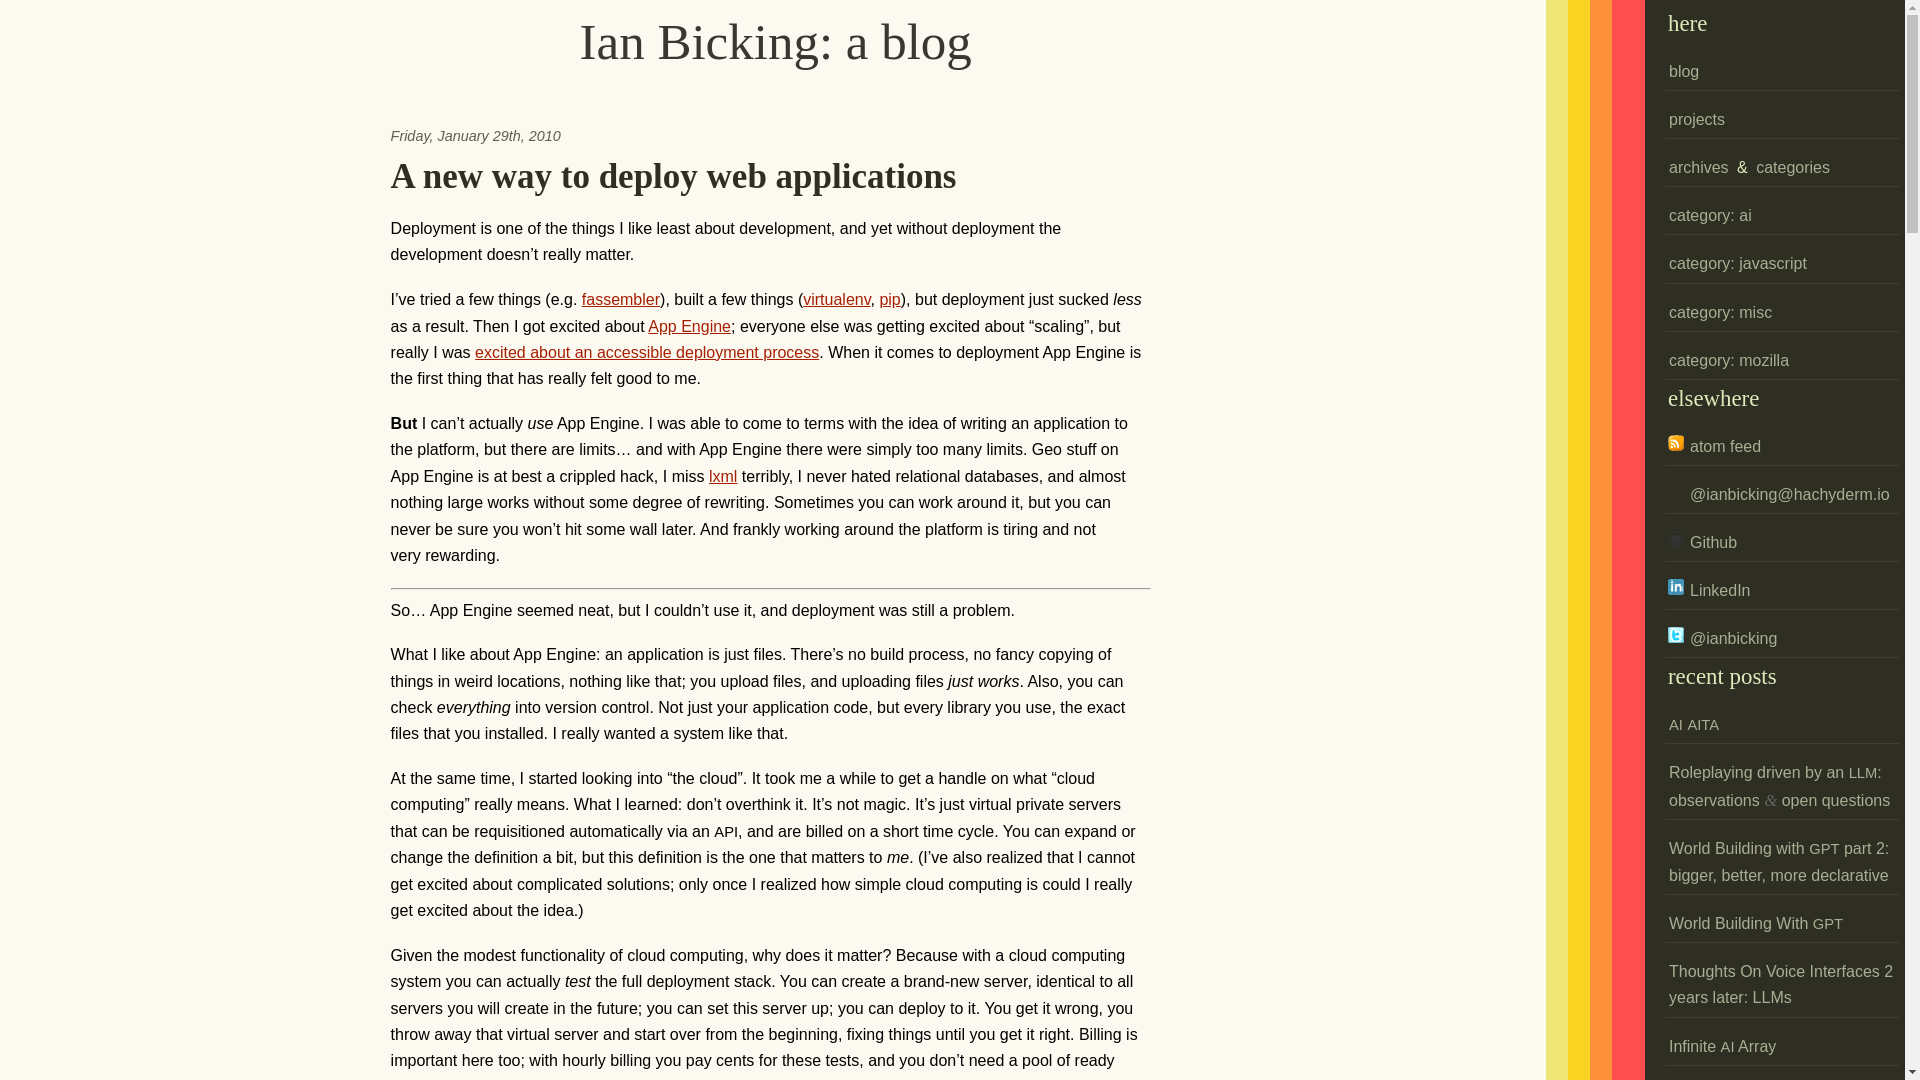 Image resolution: width=1920 pixels, height=1080 pixels. What do you see at coordinates (1720, 312) in the screenshot?
I see `category: misc` at bounding box center [1720, 312].